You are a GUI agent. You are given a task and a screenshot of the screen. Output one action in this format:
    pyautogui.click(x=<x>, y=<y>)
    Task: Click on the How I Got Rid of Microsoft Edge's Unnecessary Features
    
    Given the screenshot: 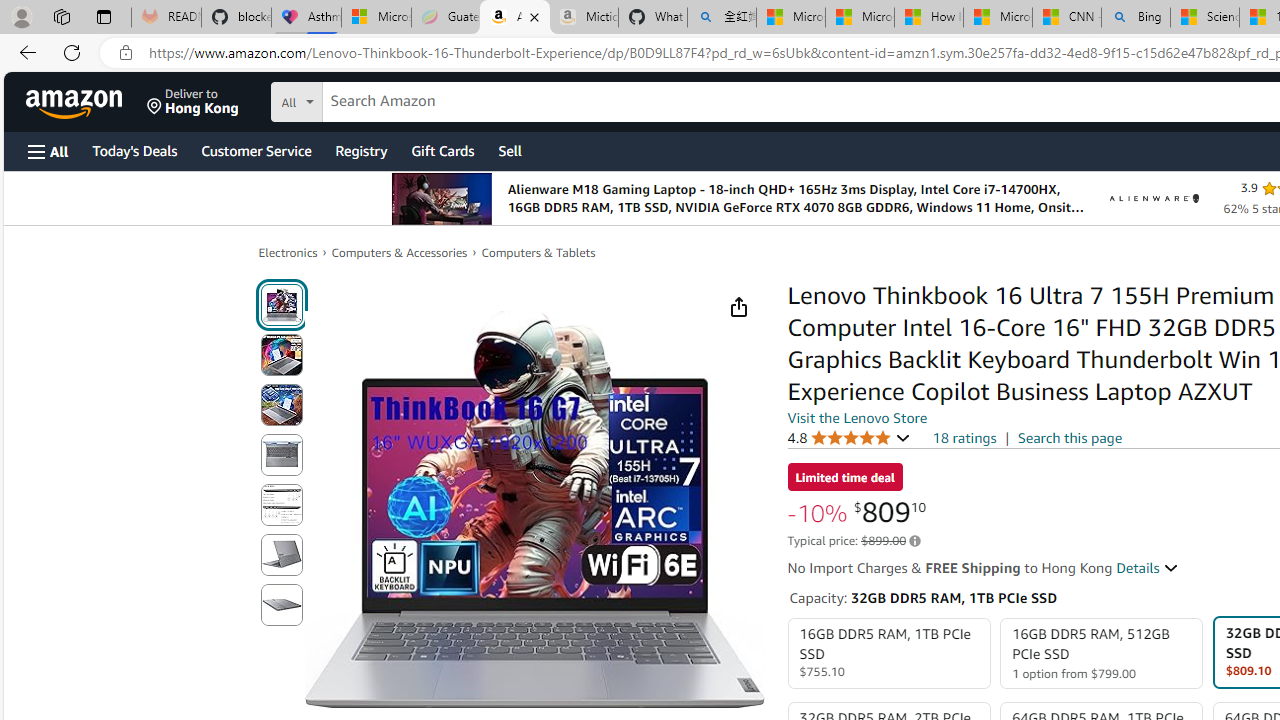 What is the action you would take?
    pyautogui.click(x=928, y=18)
    